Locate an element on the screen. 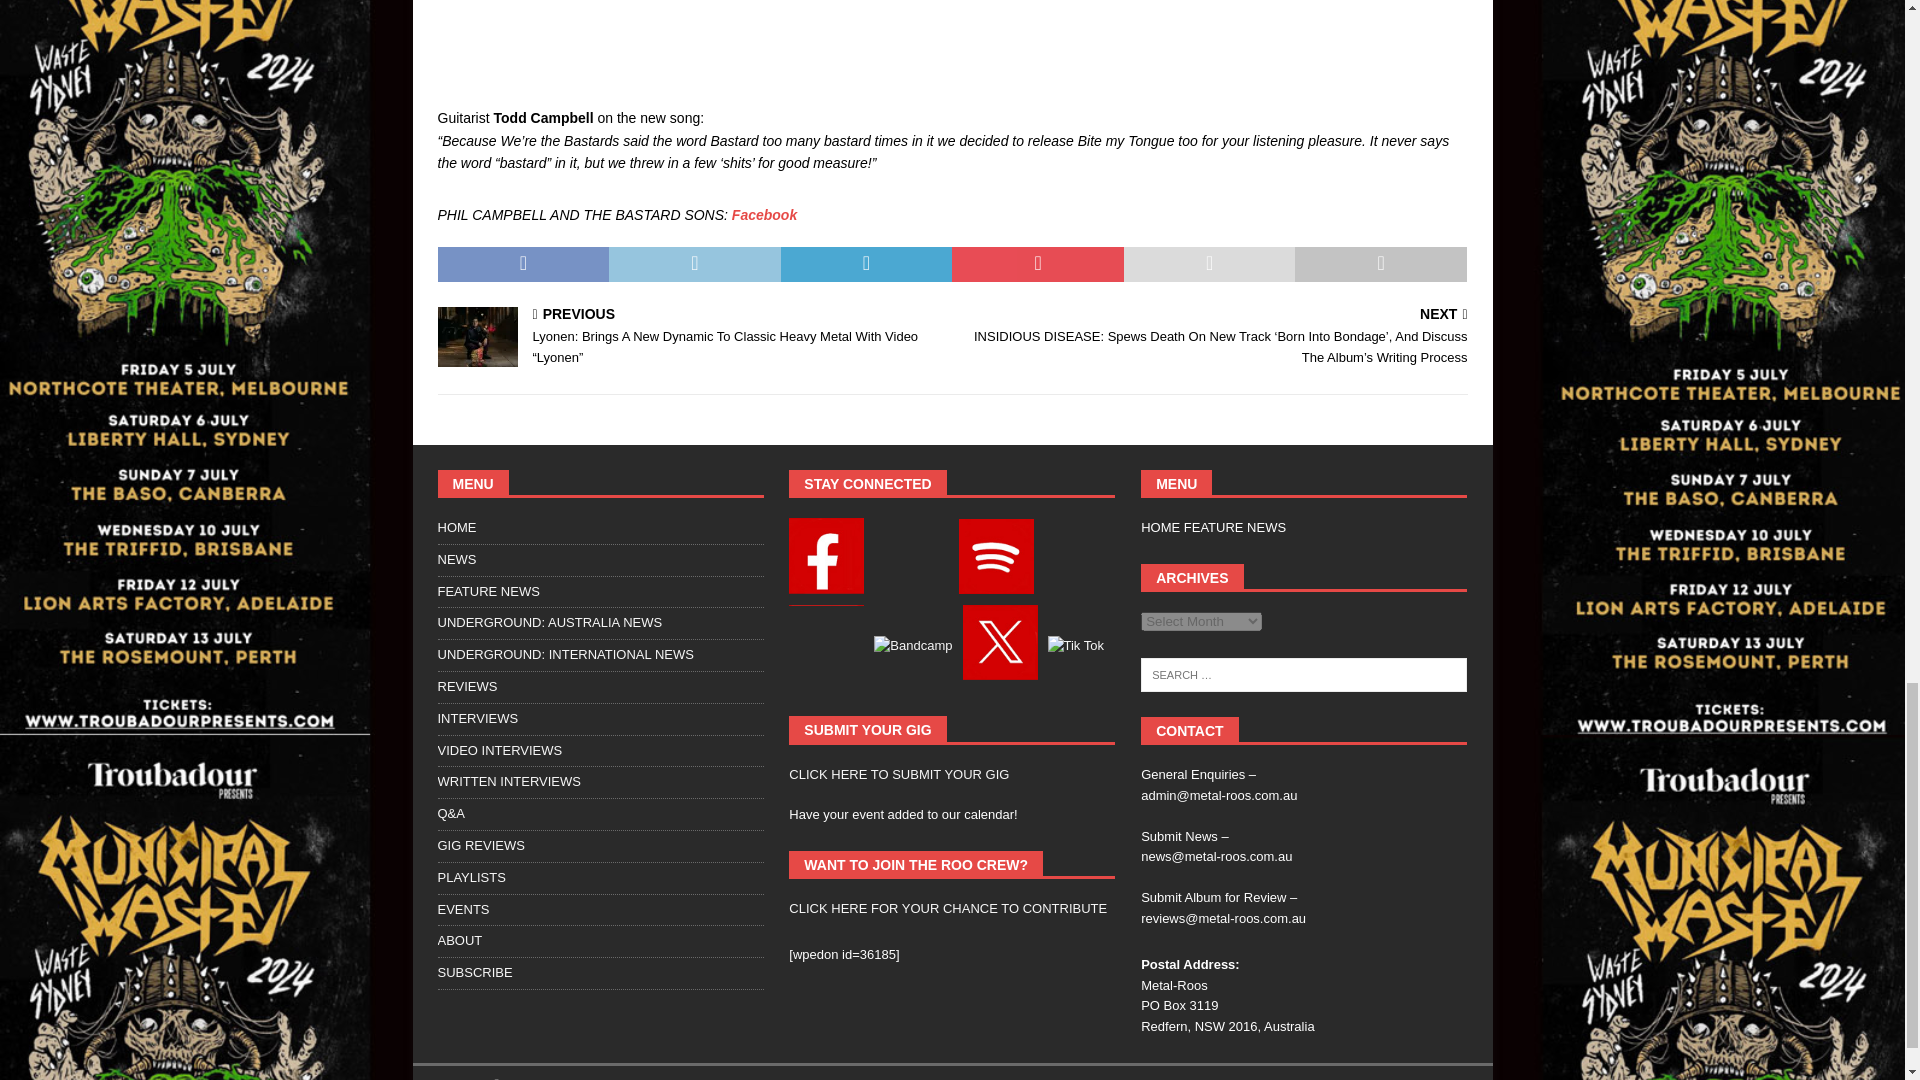   Facebook is located at coordinates (826, 559).